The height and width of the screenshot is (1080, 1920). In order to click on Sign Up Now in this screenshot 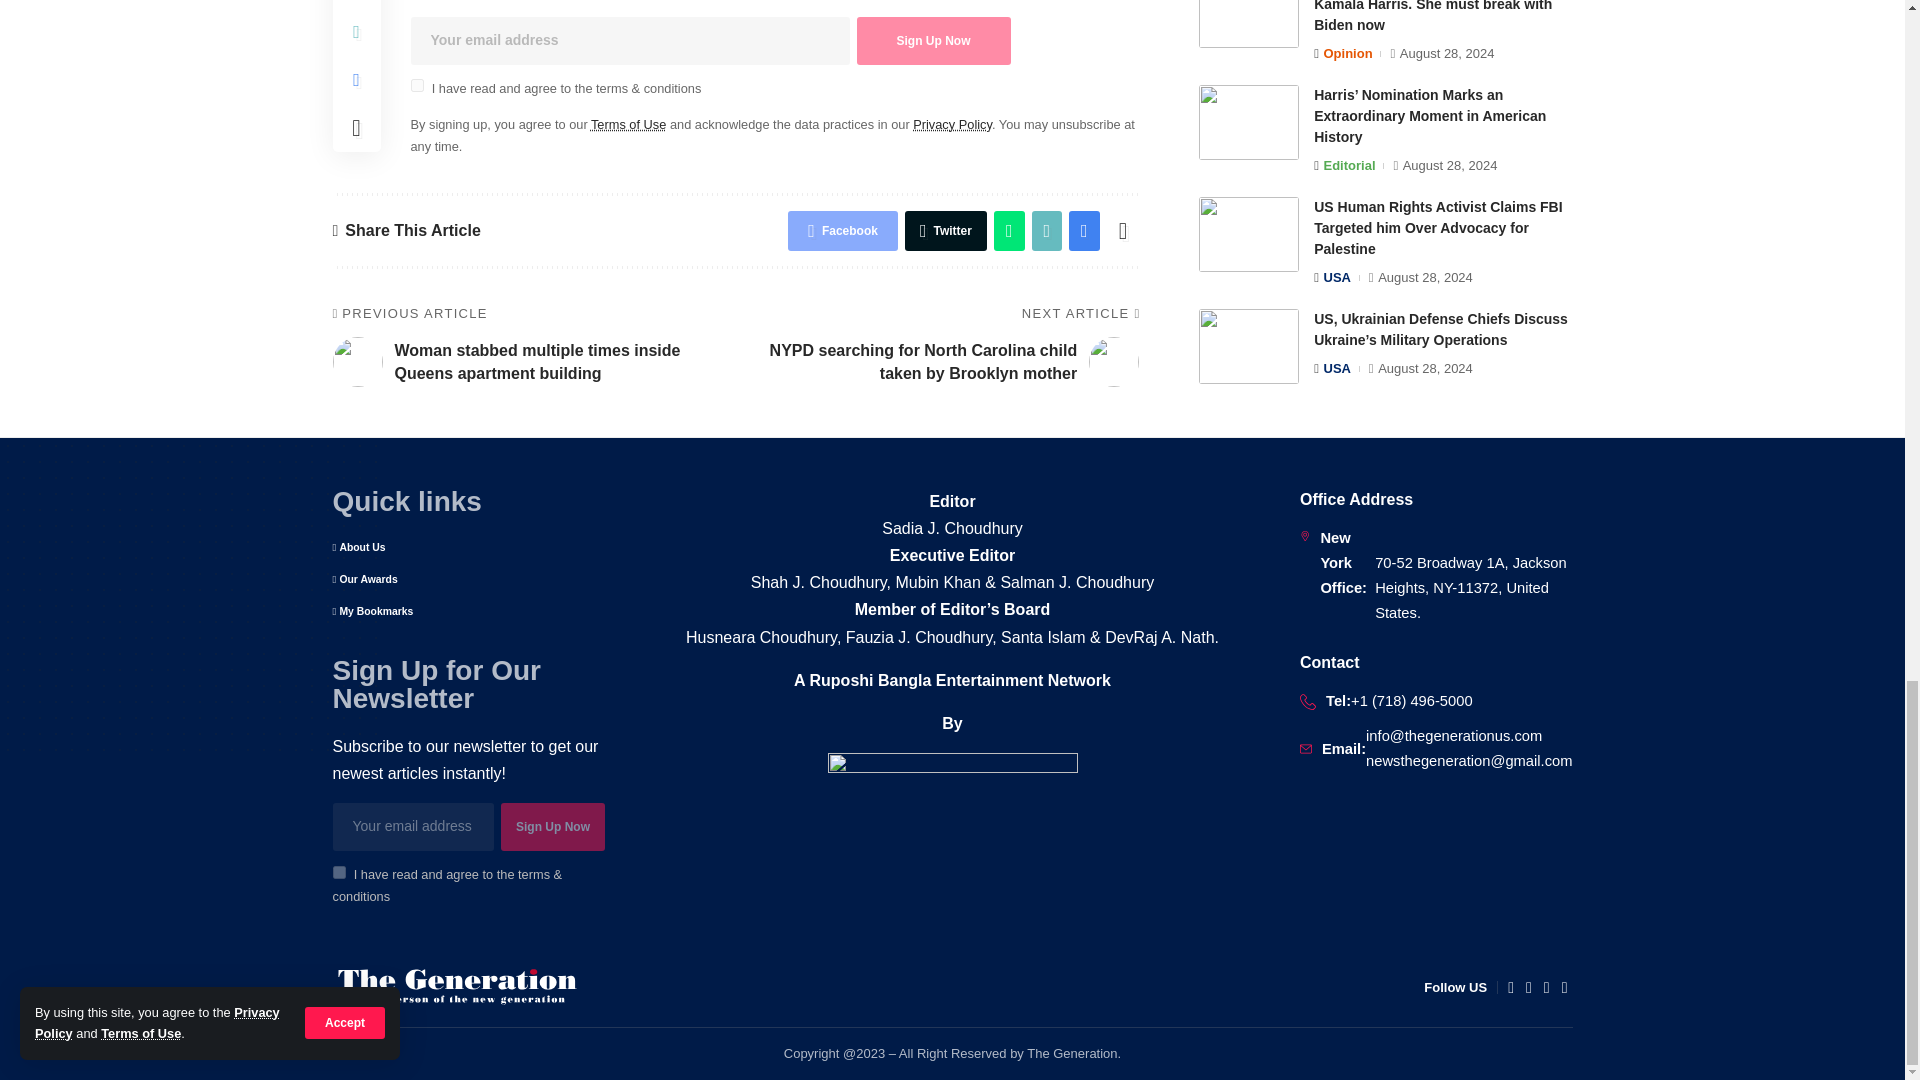, I will do `click(932, 40)`.